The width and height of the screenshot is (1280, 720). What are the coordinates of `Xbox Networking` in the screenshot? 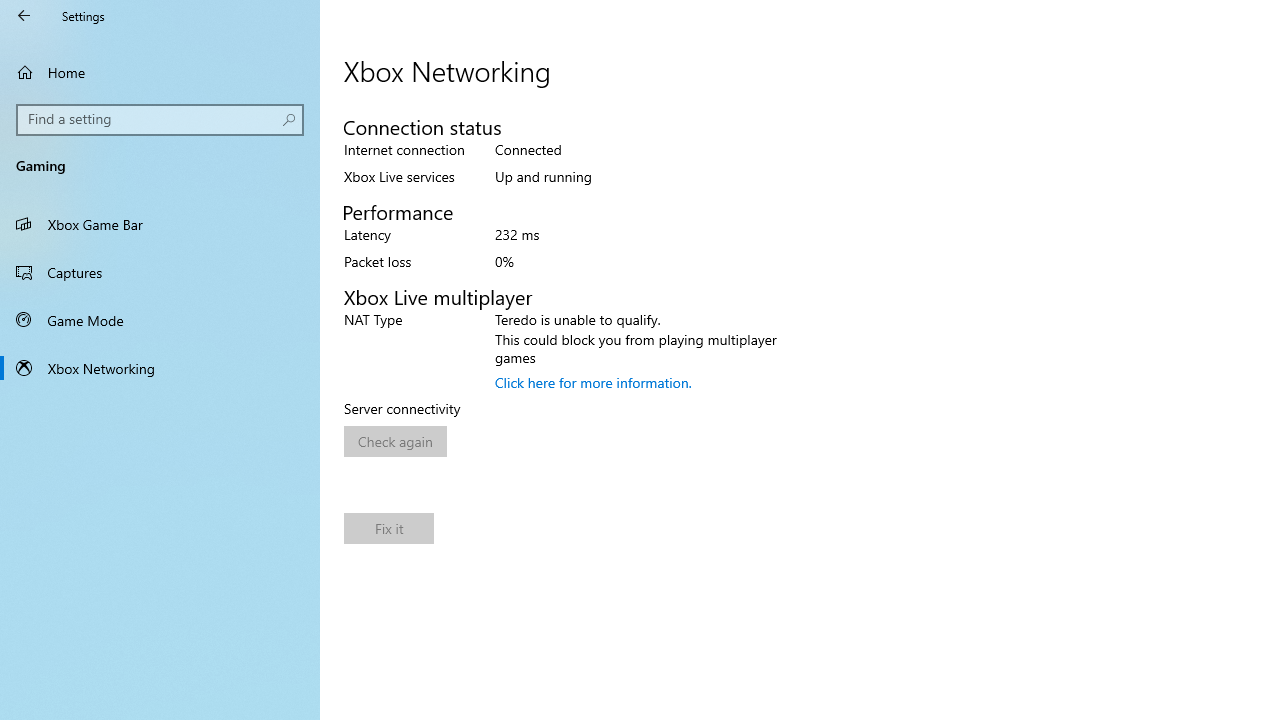 It's located at (160, 368).